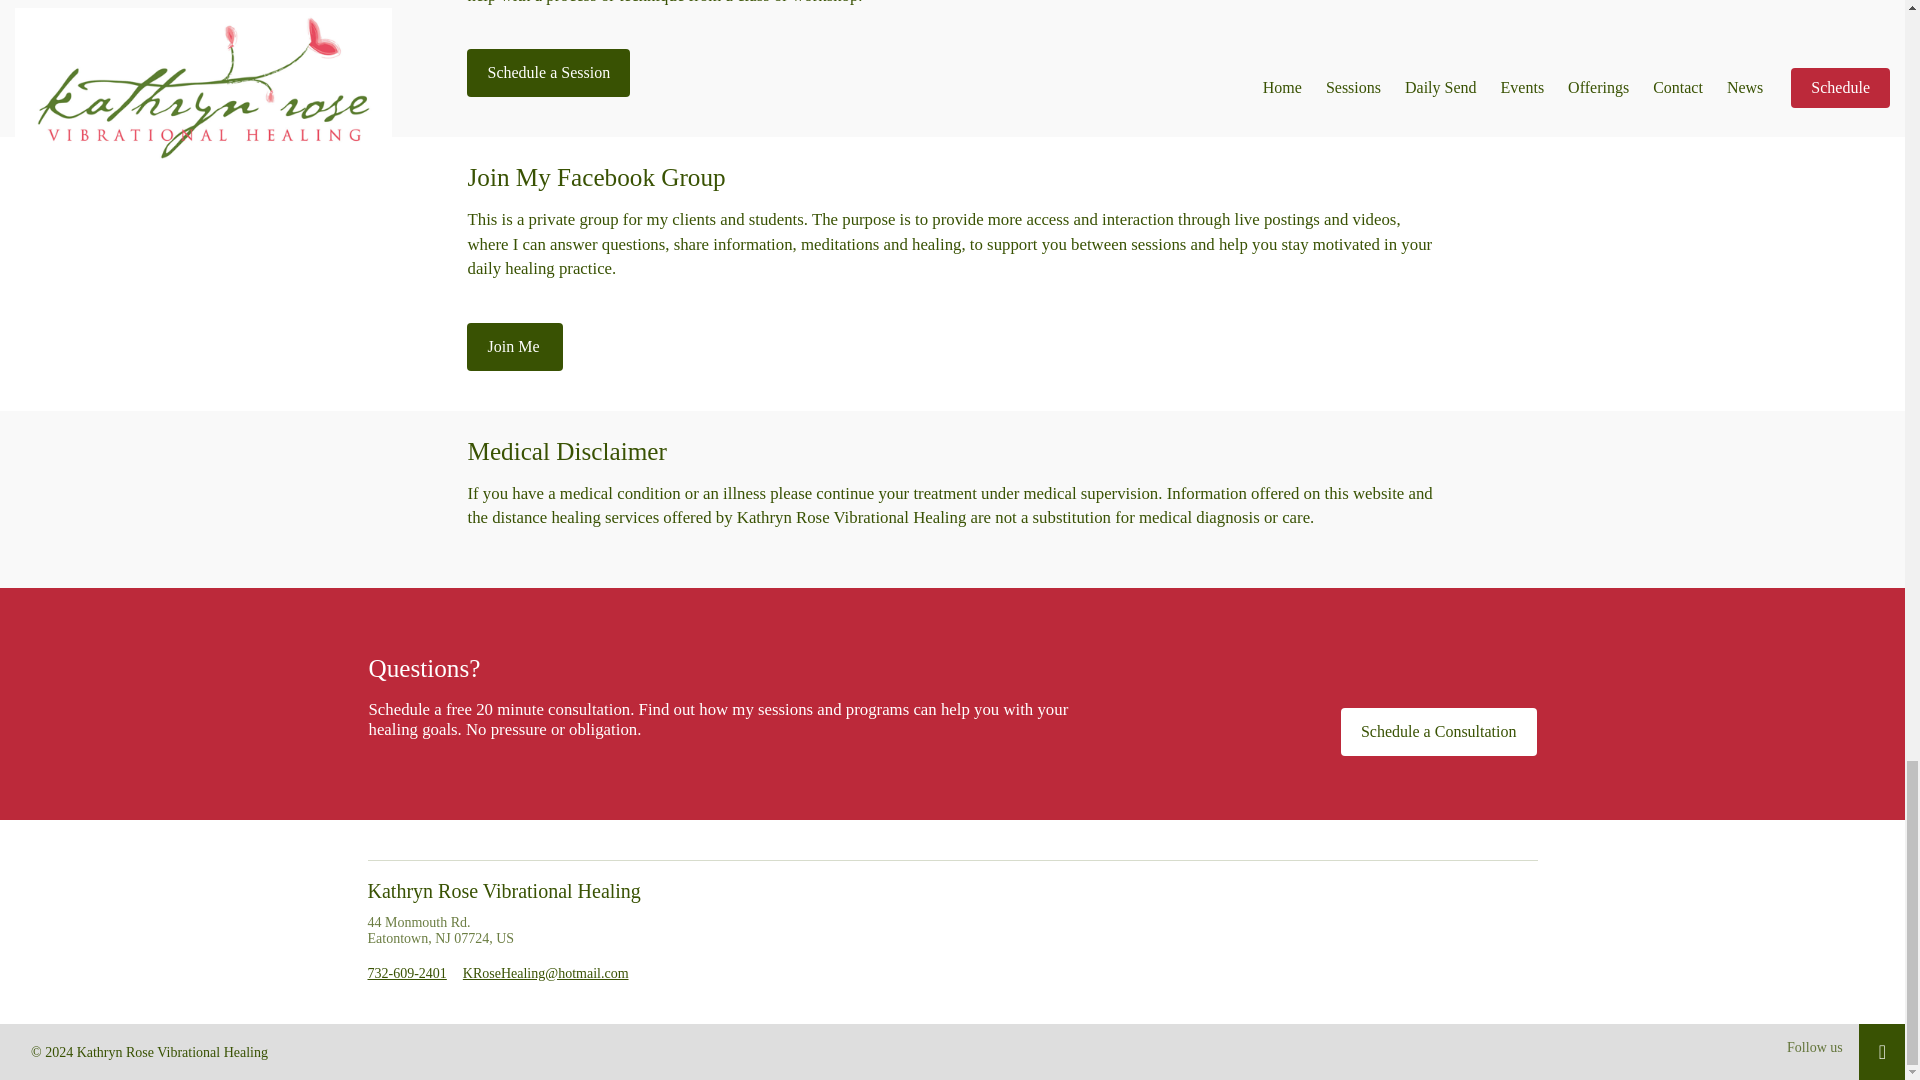 The image size is (1920, 1080). I want to click on Join Me , so click(514, 346).